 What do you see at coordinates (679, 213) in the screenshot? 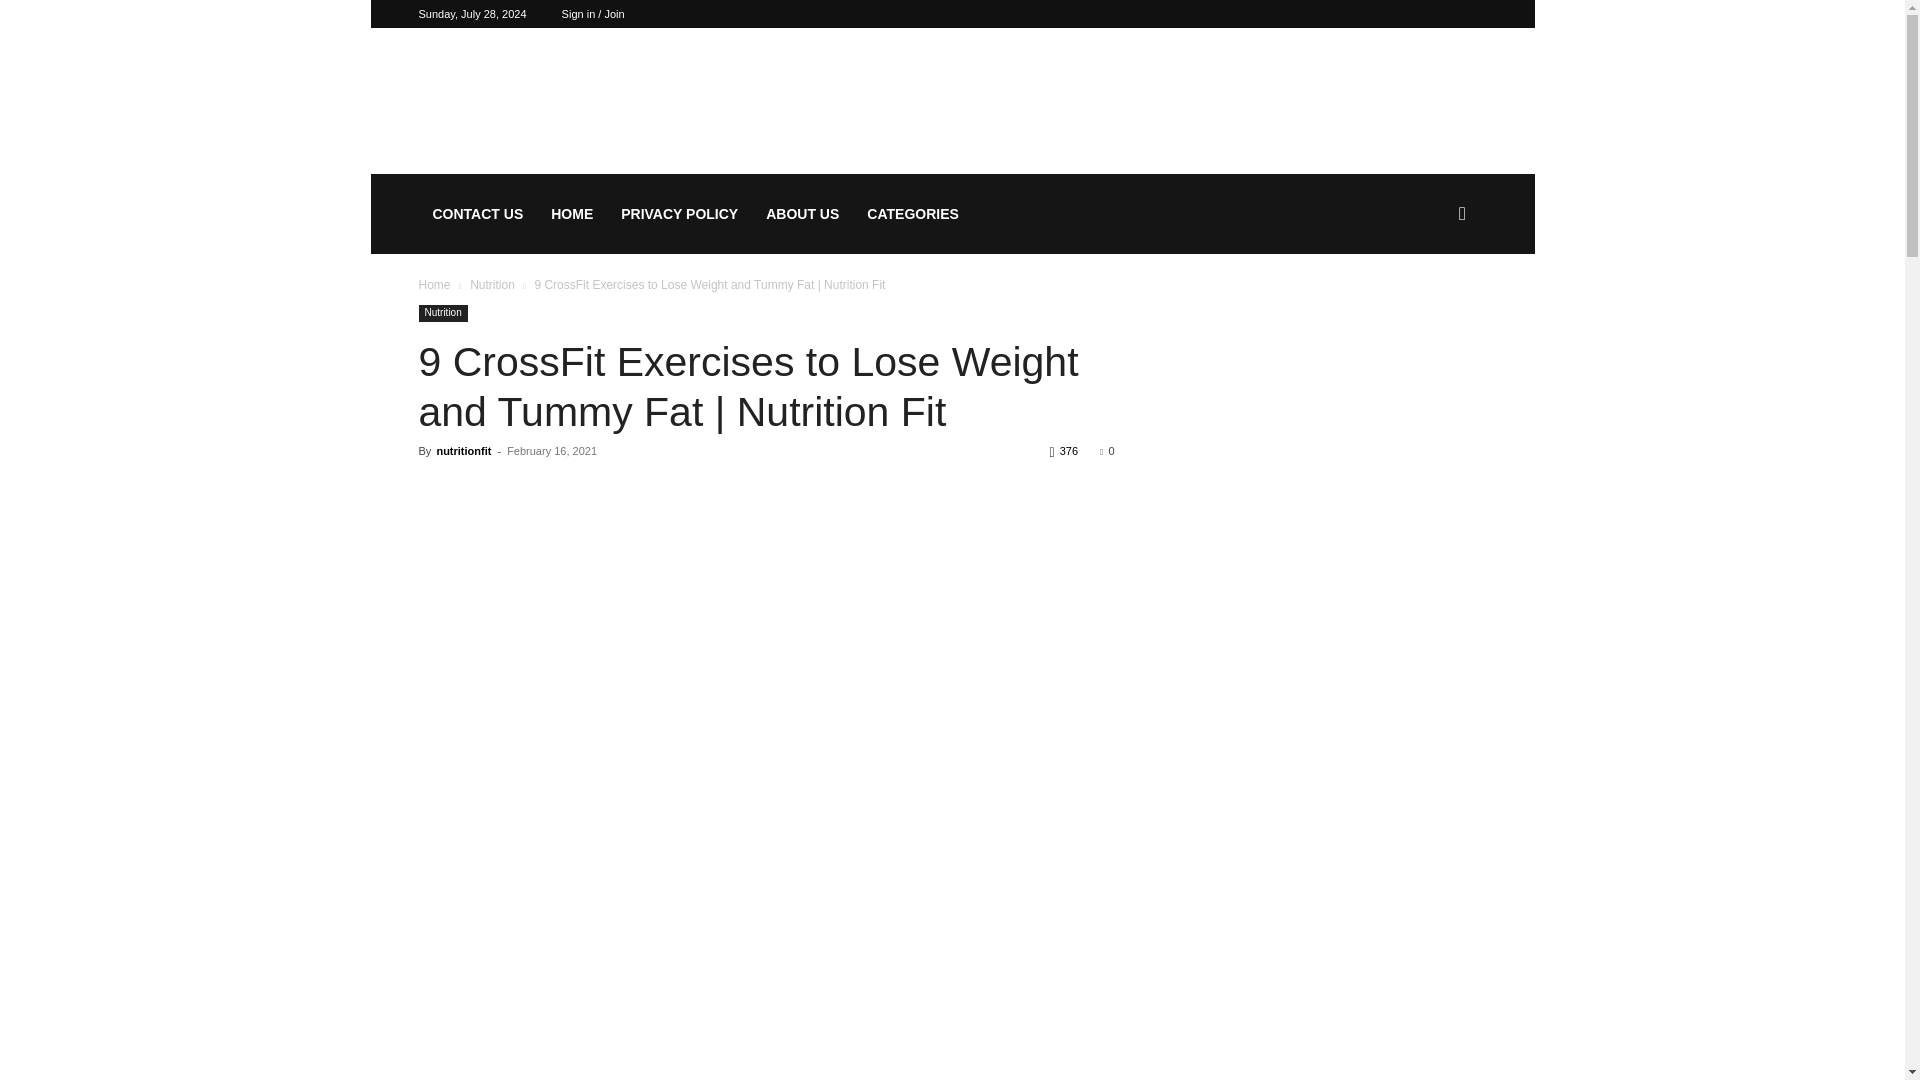
I see `PRIVACY POLICY` at bounding box center [679, 213].